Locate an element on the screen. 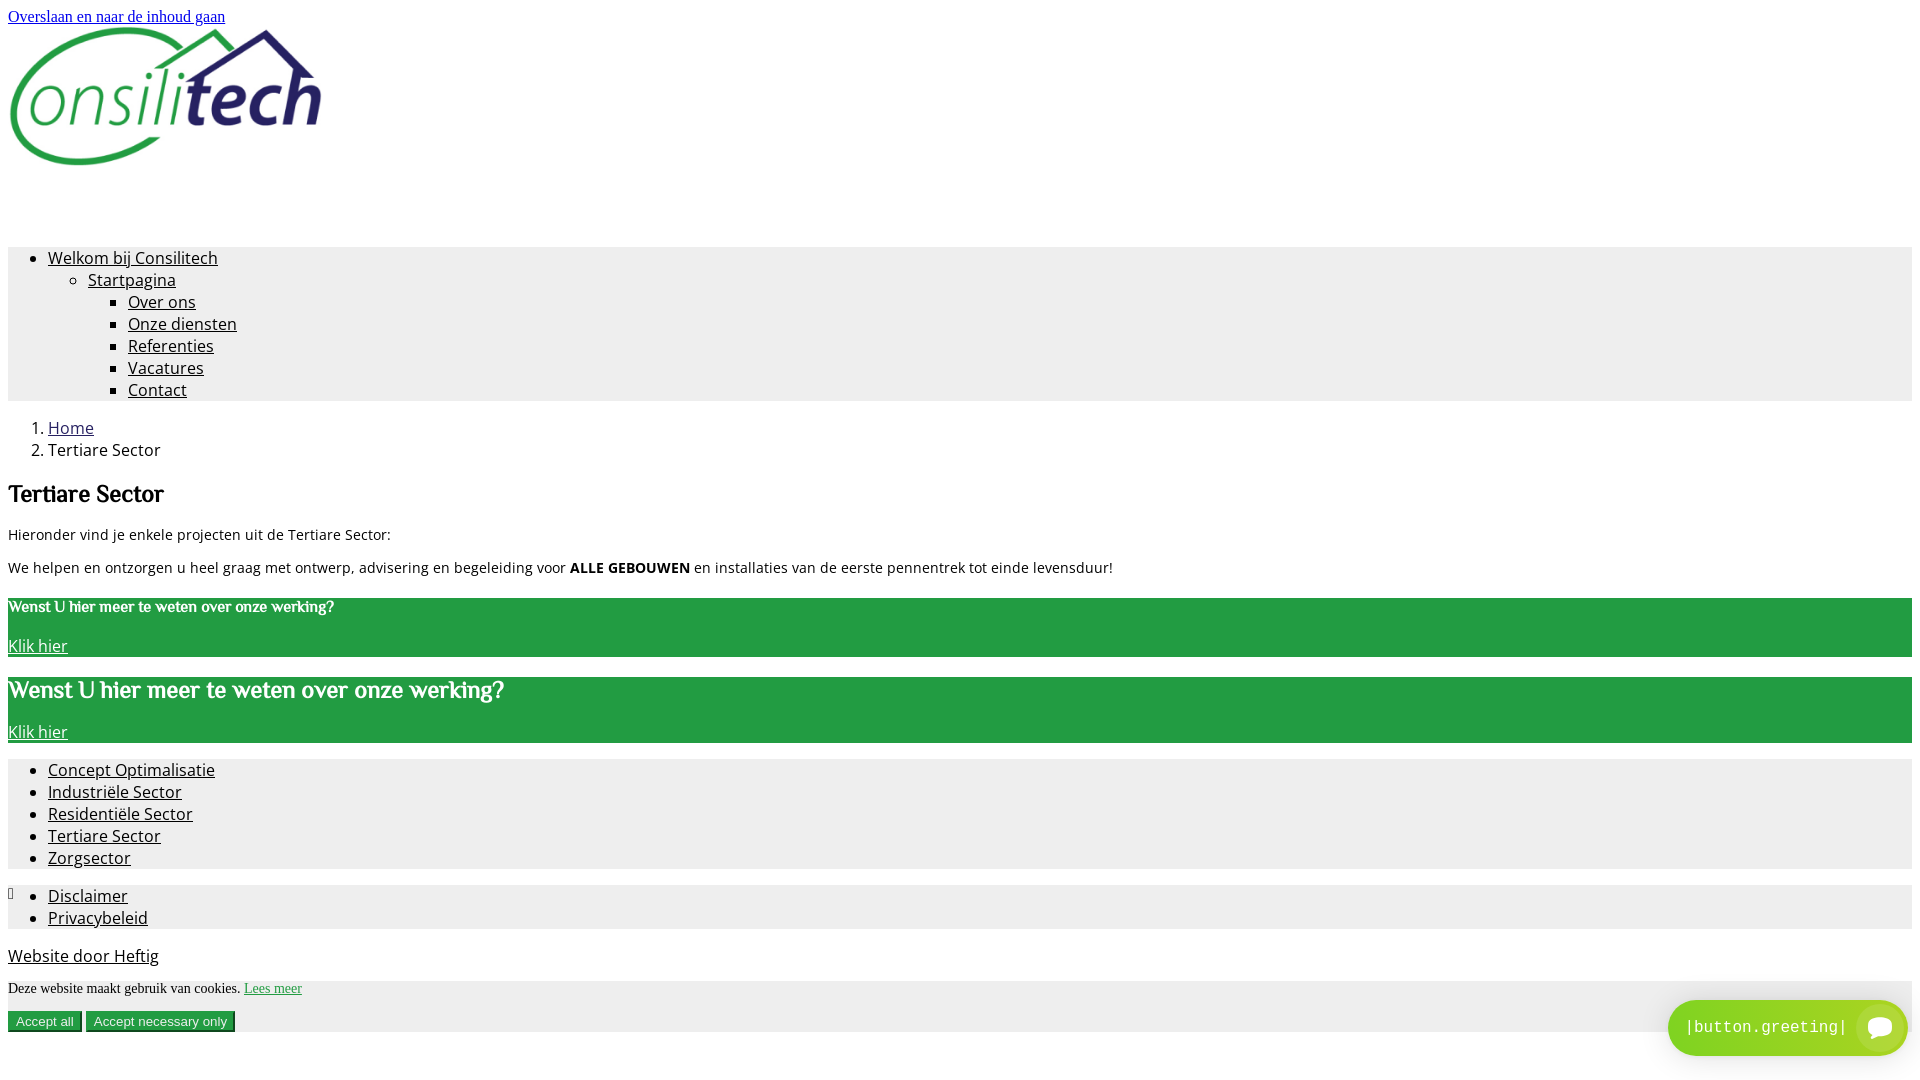 Image resolution: width=1920 pixels, height=1080 pixels. Accept all is located at coordinates (45, 1022).